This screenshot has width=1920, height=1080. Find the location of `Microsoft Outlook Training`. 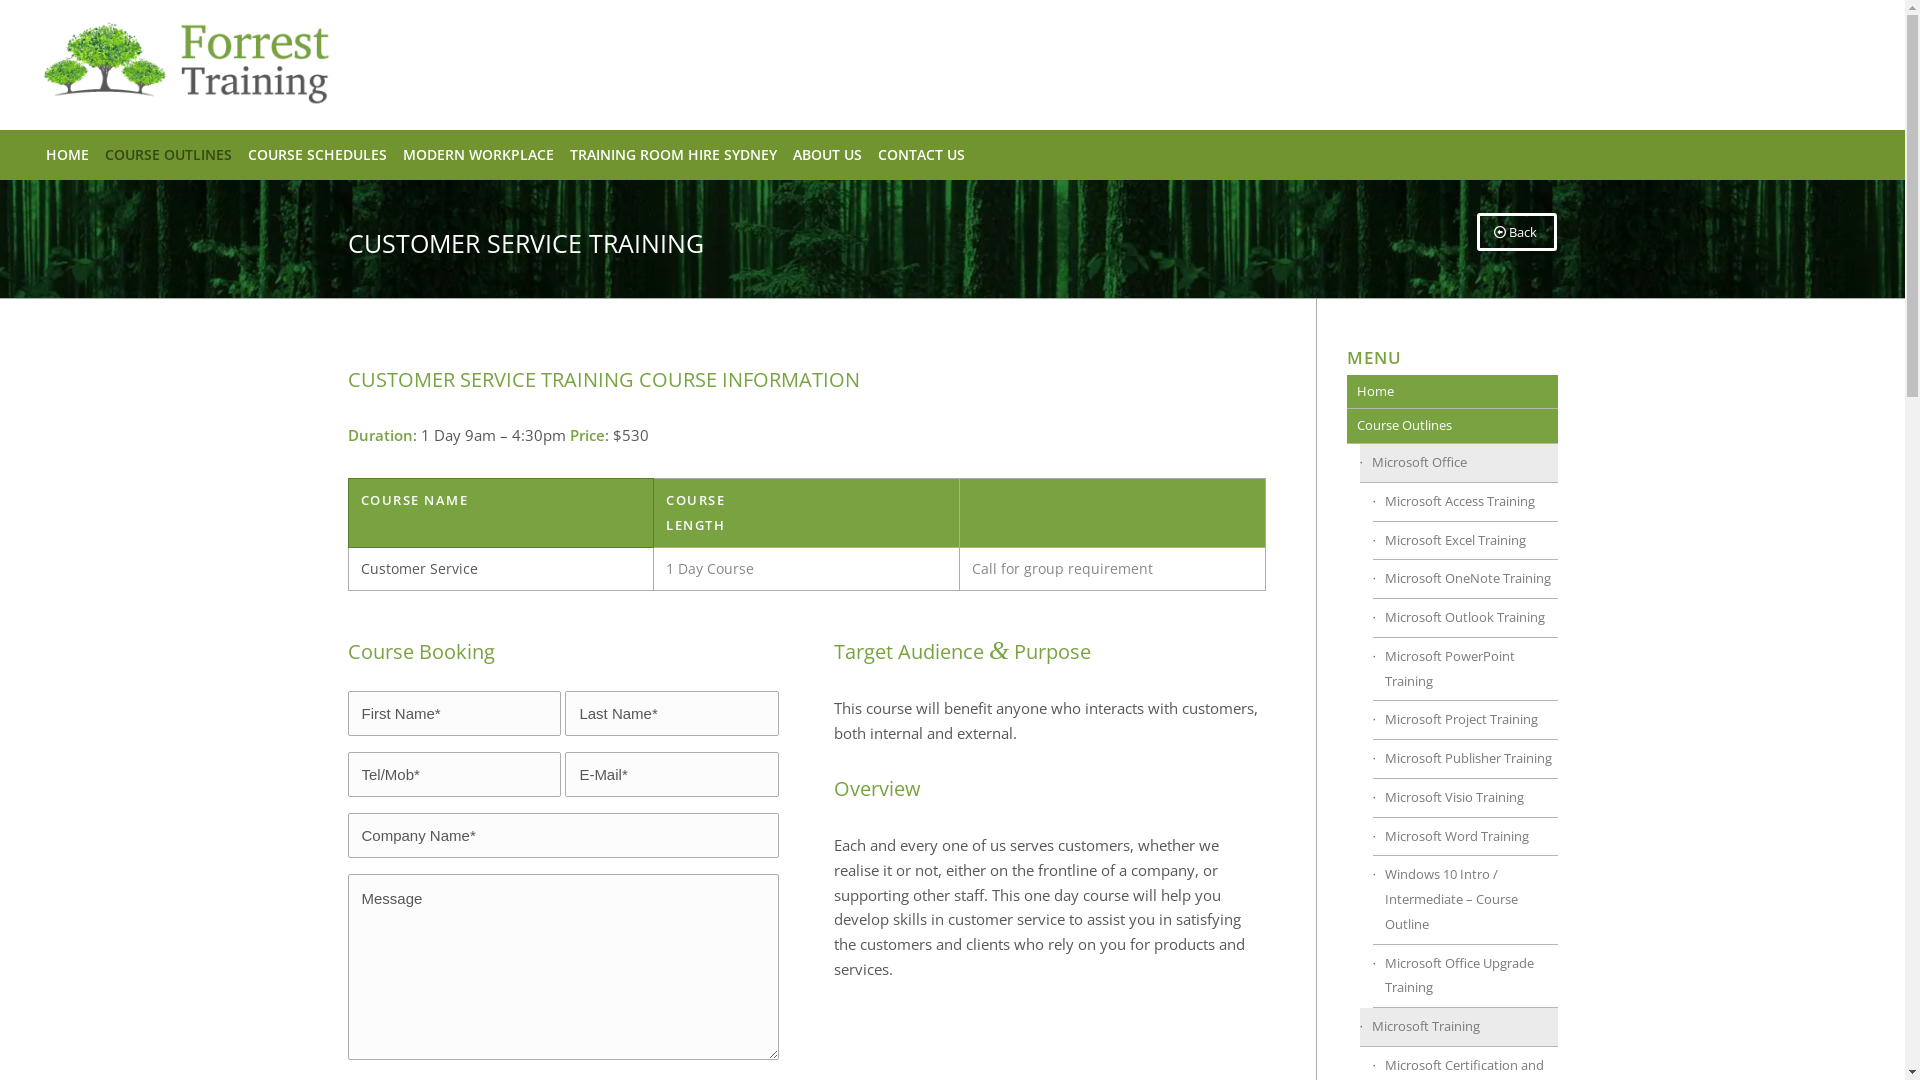

Microsoft Outlook Training is located at coordinates (1464, 618).